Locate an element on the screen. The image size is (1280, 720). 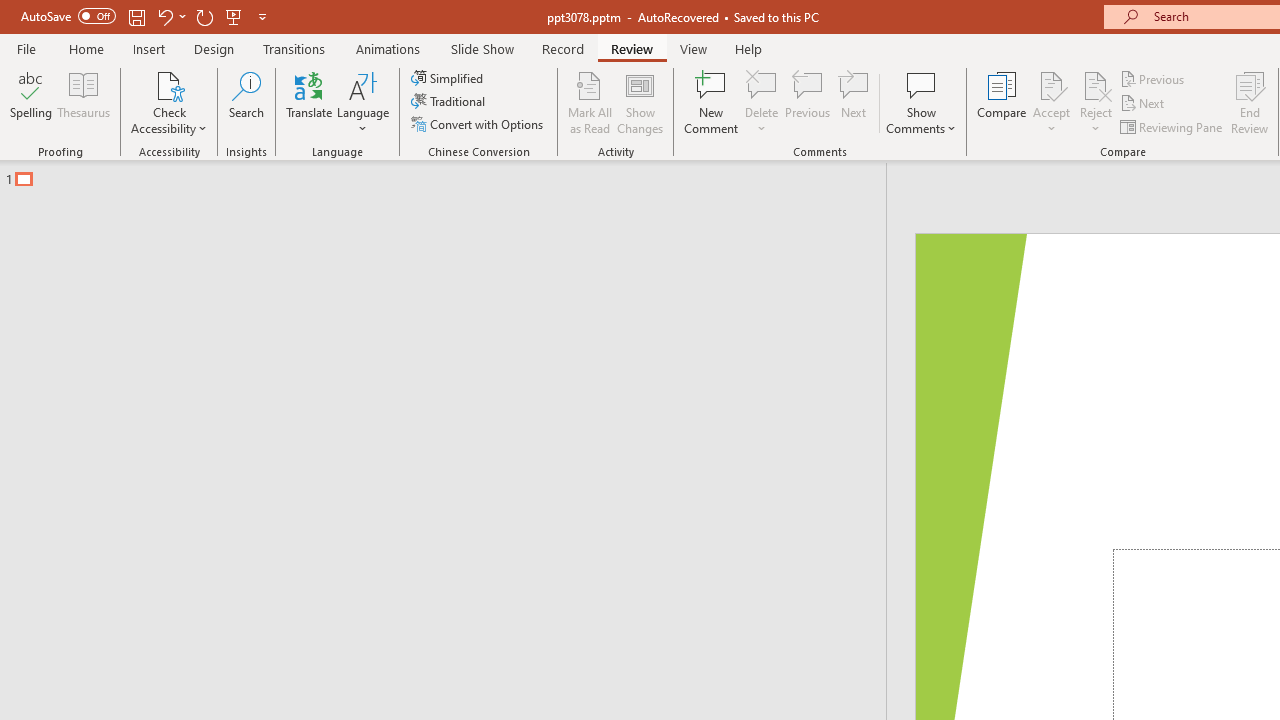
Outline is located at coordinates (452, 174).